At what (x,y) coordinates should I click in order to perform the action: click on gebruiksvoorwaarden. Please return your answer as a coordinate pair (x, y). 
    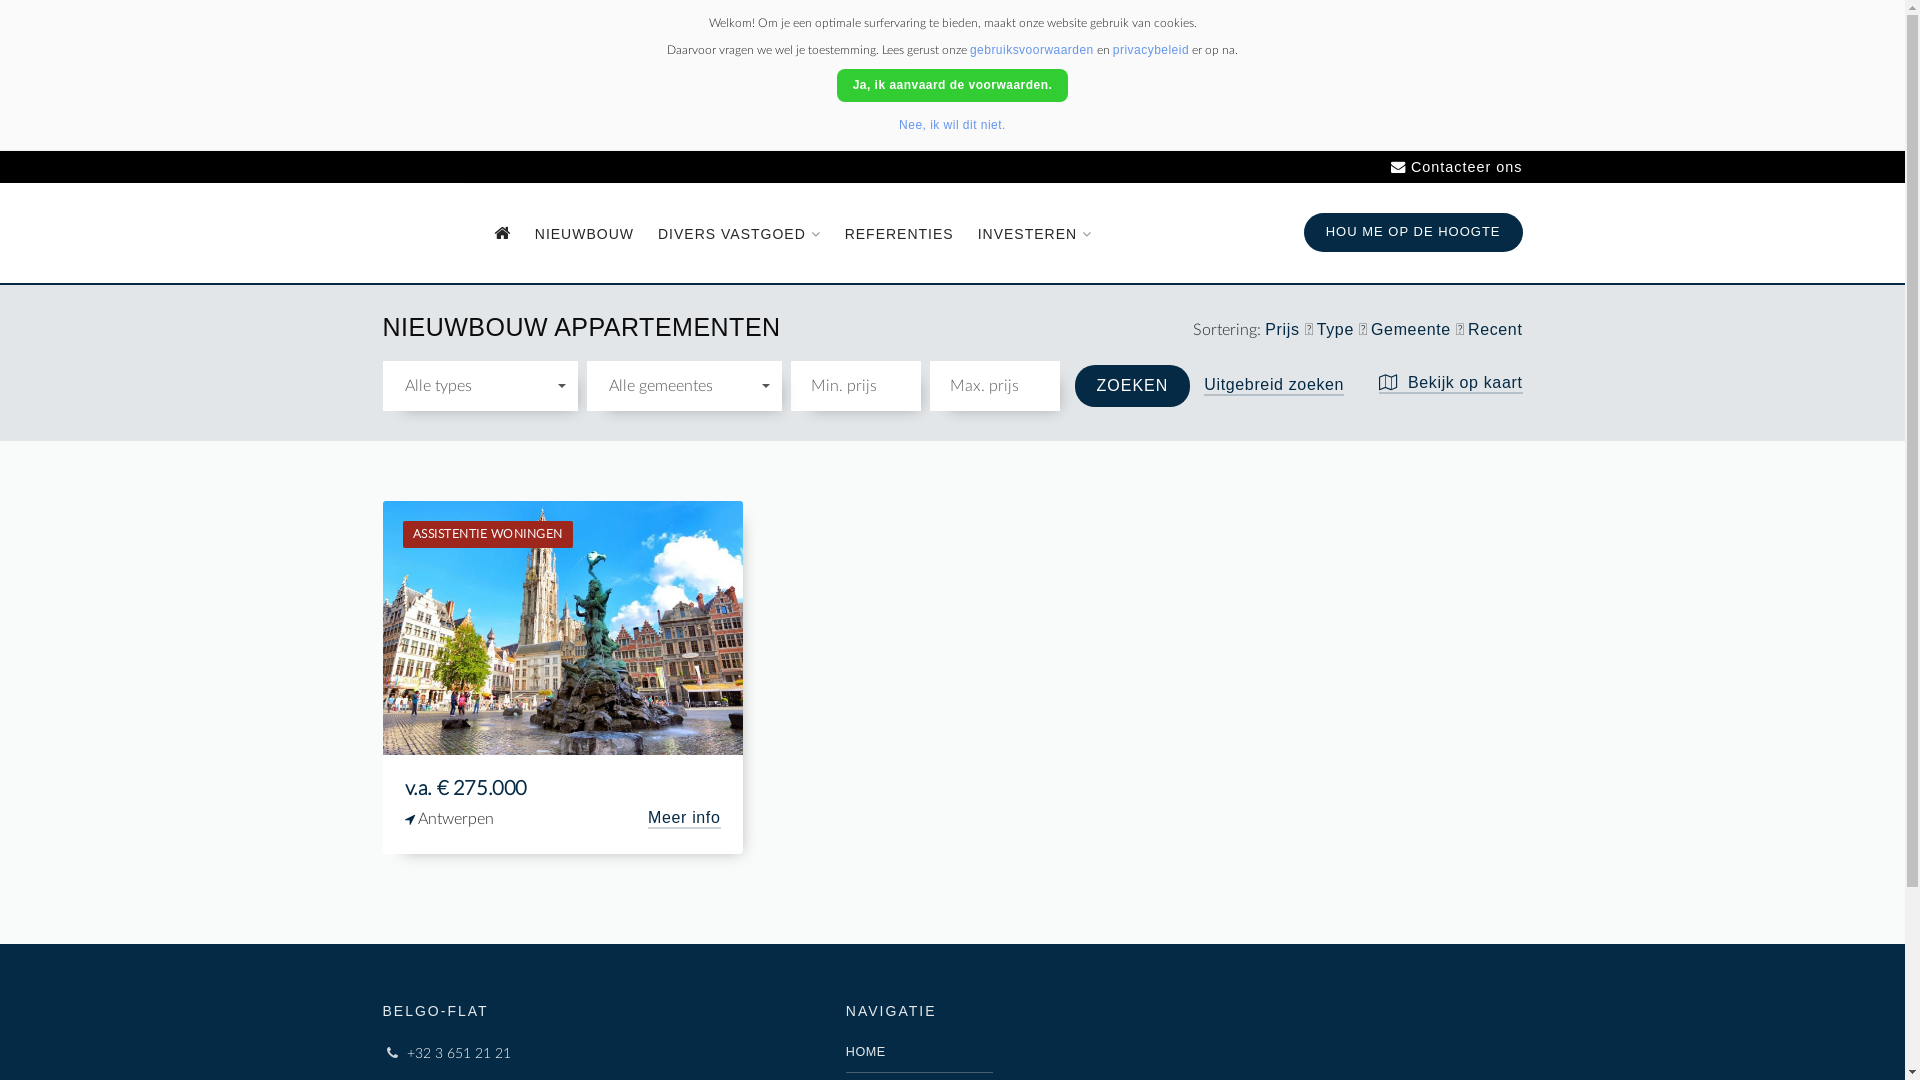
    Looking at the image, I should click on (1032, 50).